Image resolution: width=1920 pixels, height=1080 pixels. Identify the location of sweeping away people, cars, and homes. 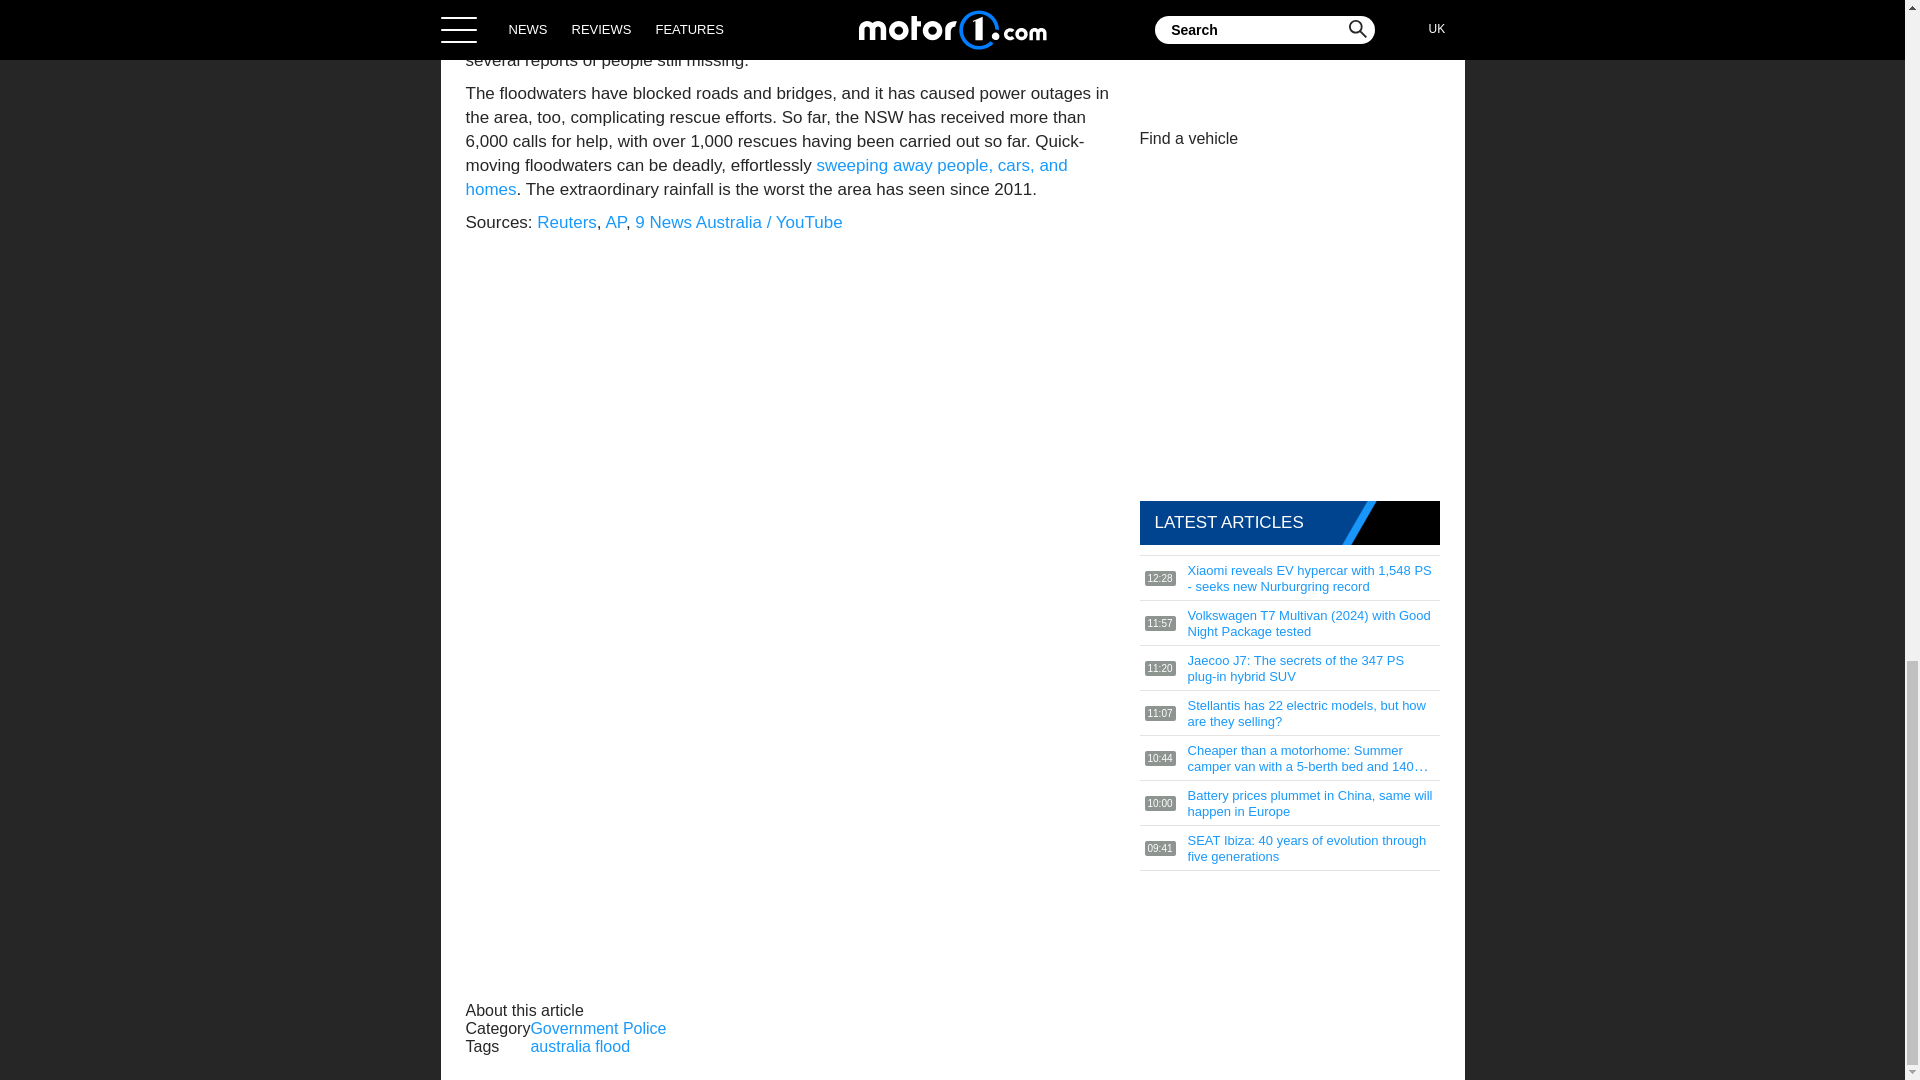
(766, 176).